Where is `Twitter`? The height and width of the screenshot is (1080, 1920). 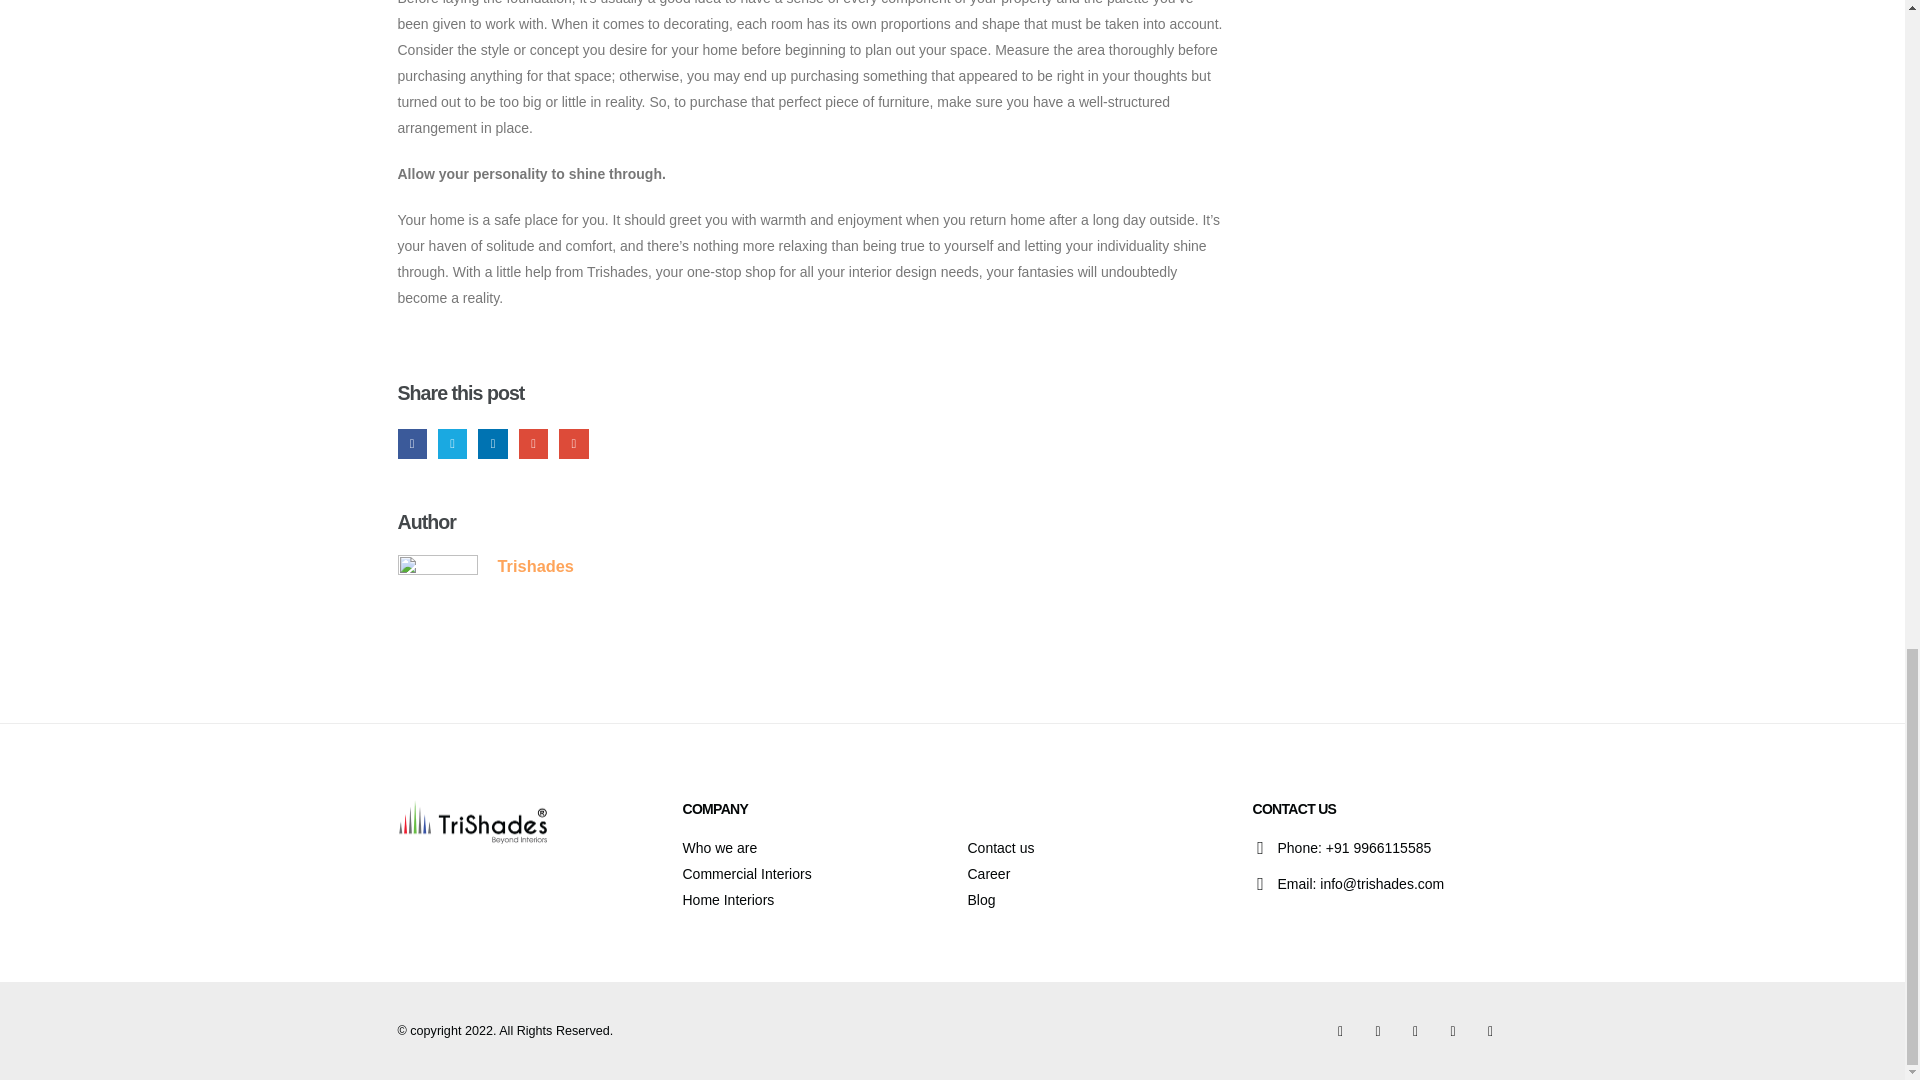
Twitter is located at coordinates (452, 442).